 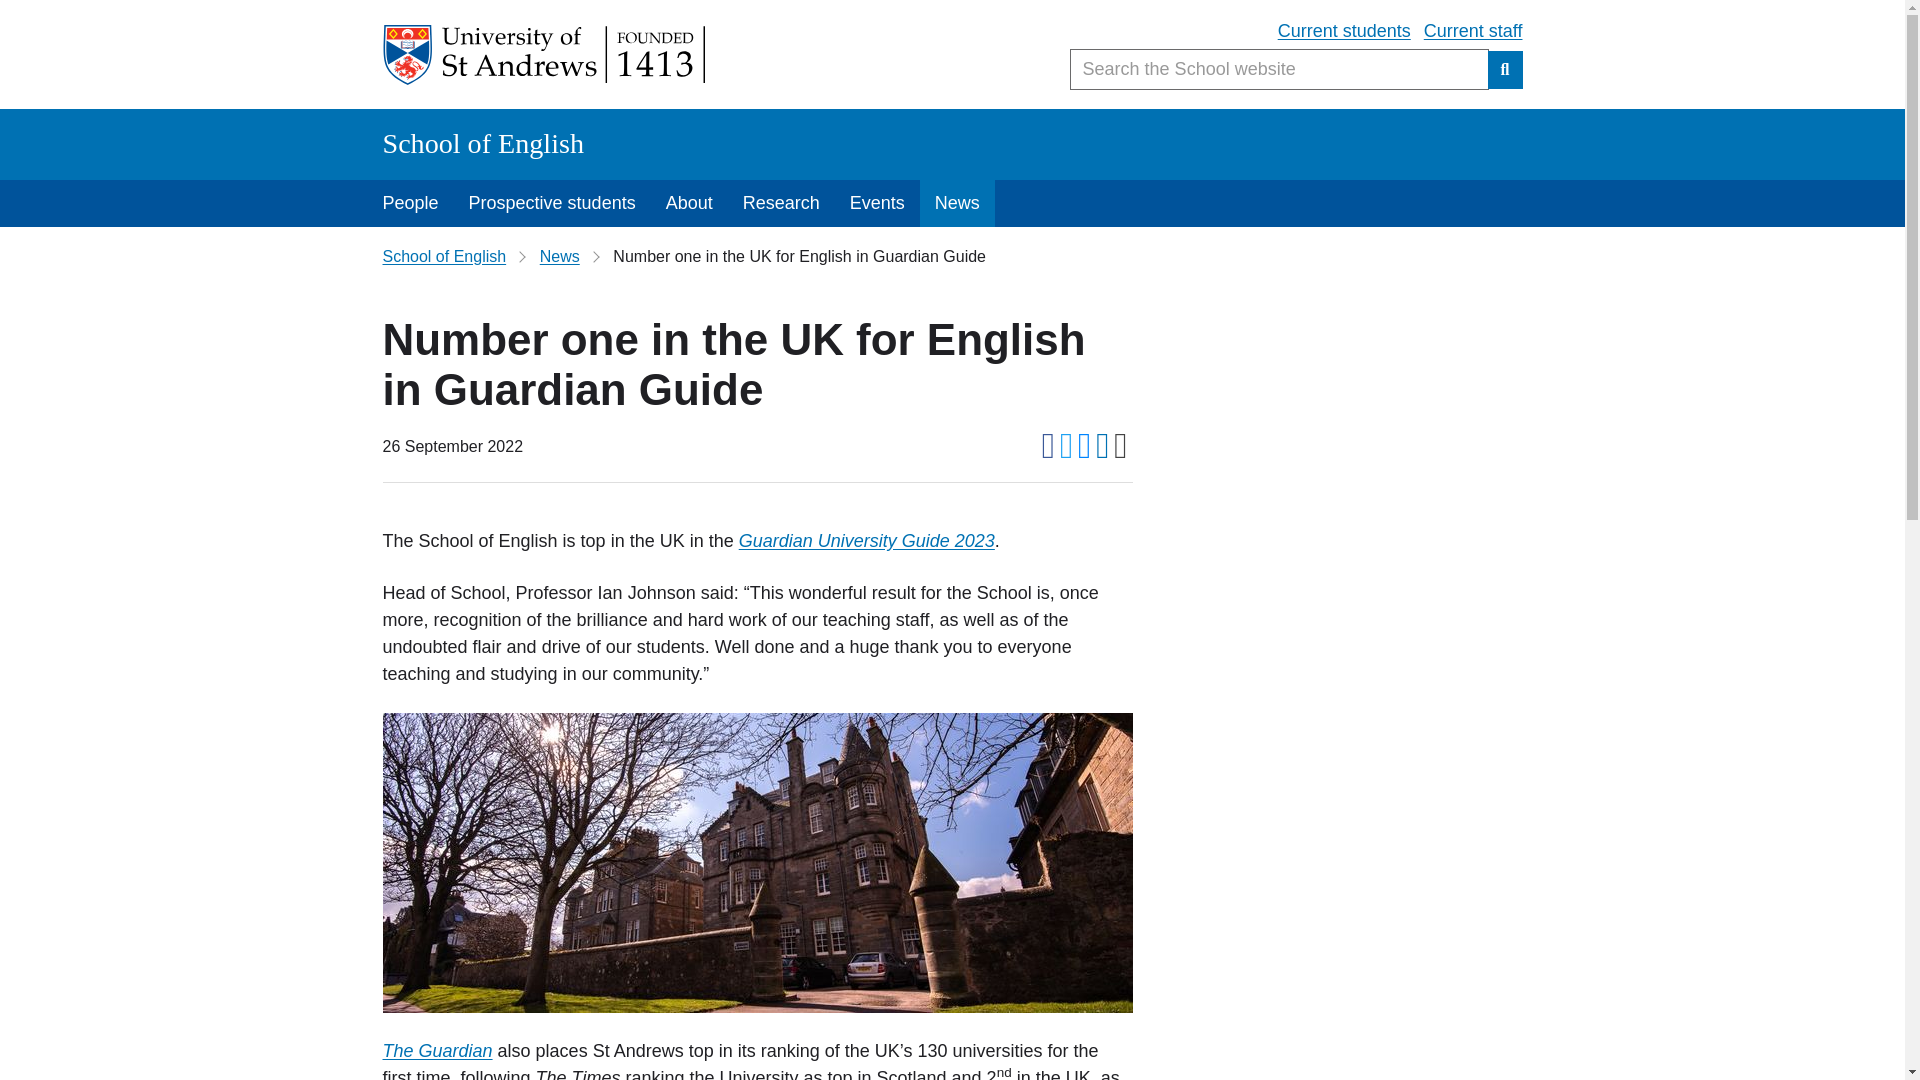 I want to click on Current students, so click(x=1344, y=32).